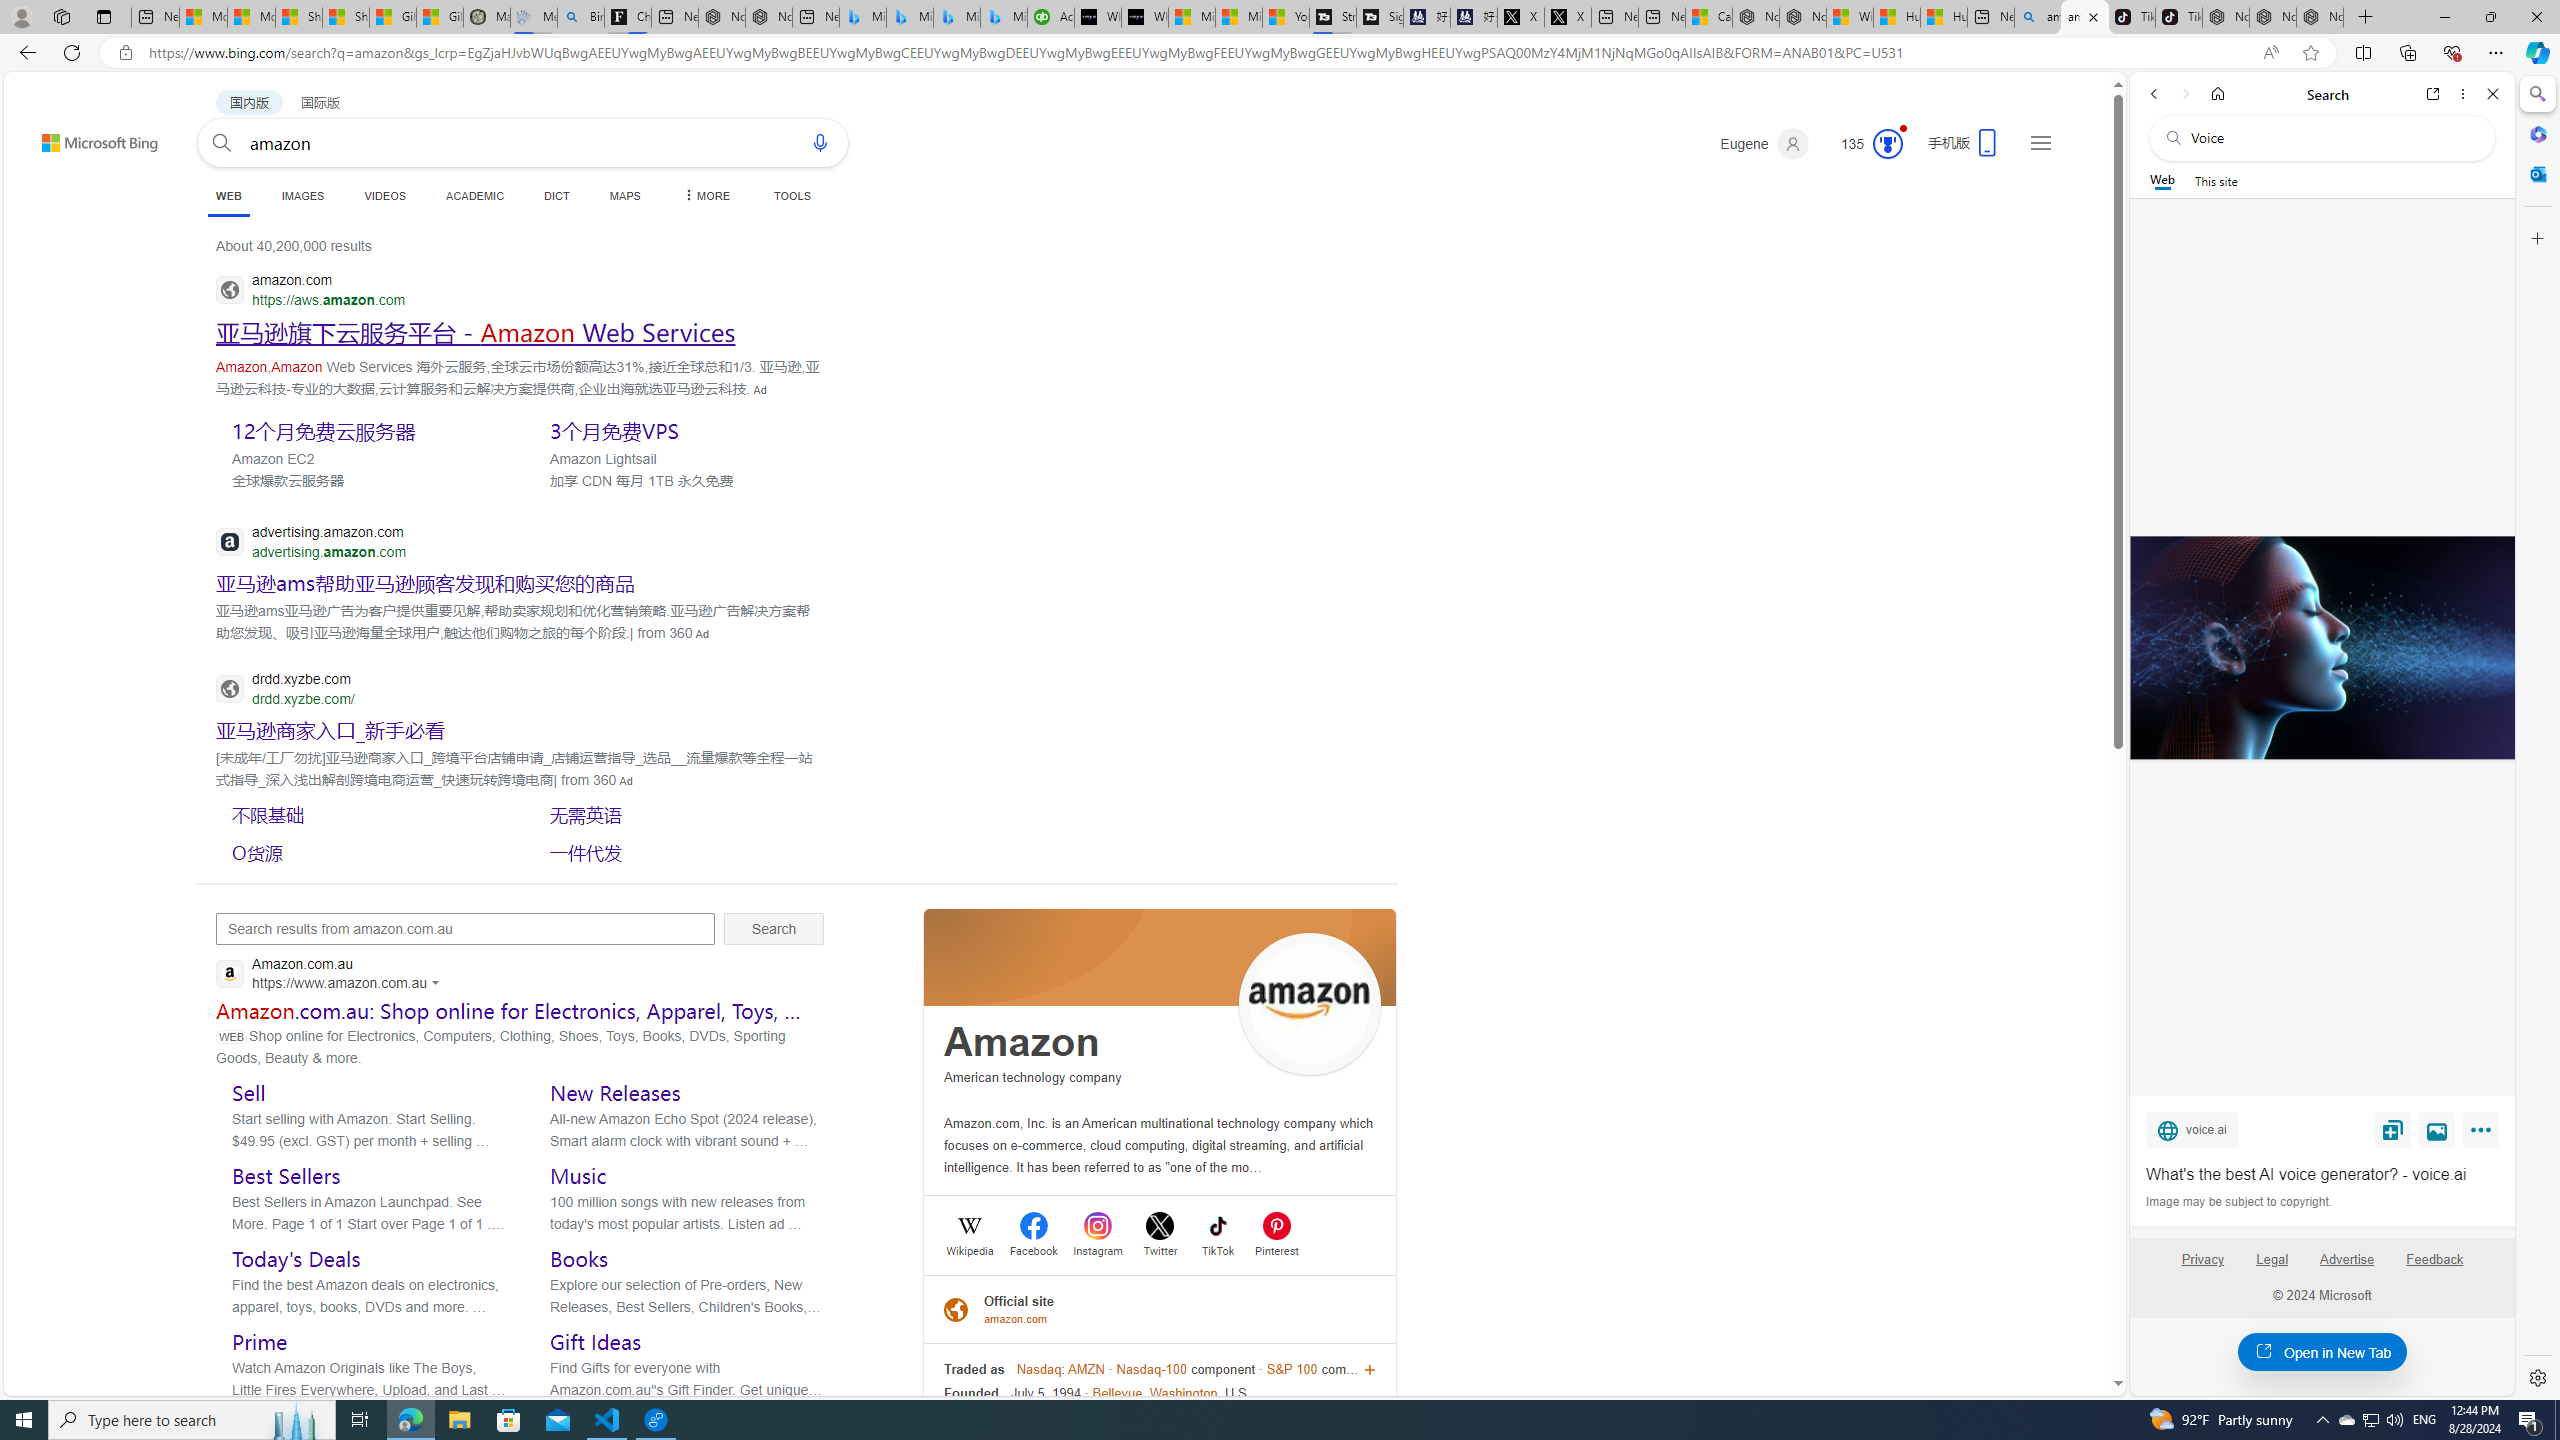 This screenshot has width=2560, height=1440. I want to click on SERP,5560, so click(424, 583).